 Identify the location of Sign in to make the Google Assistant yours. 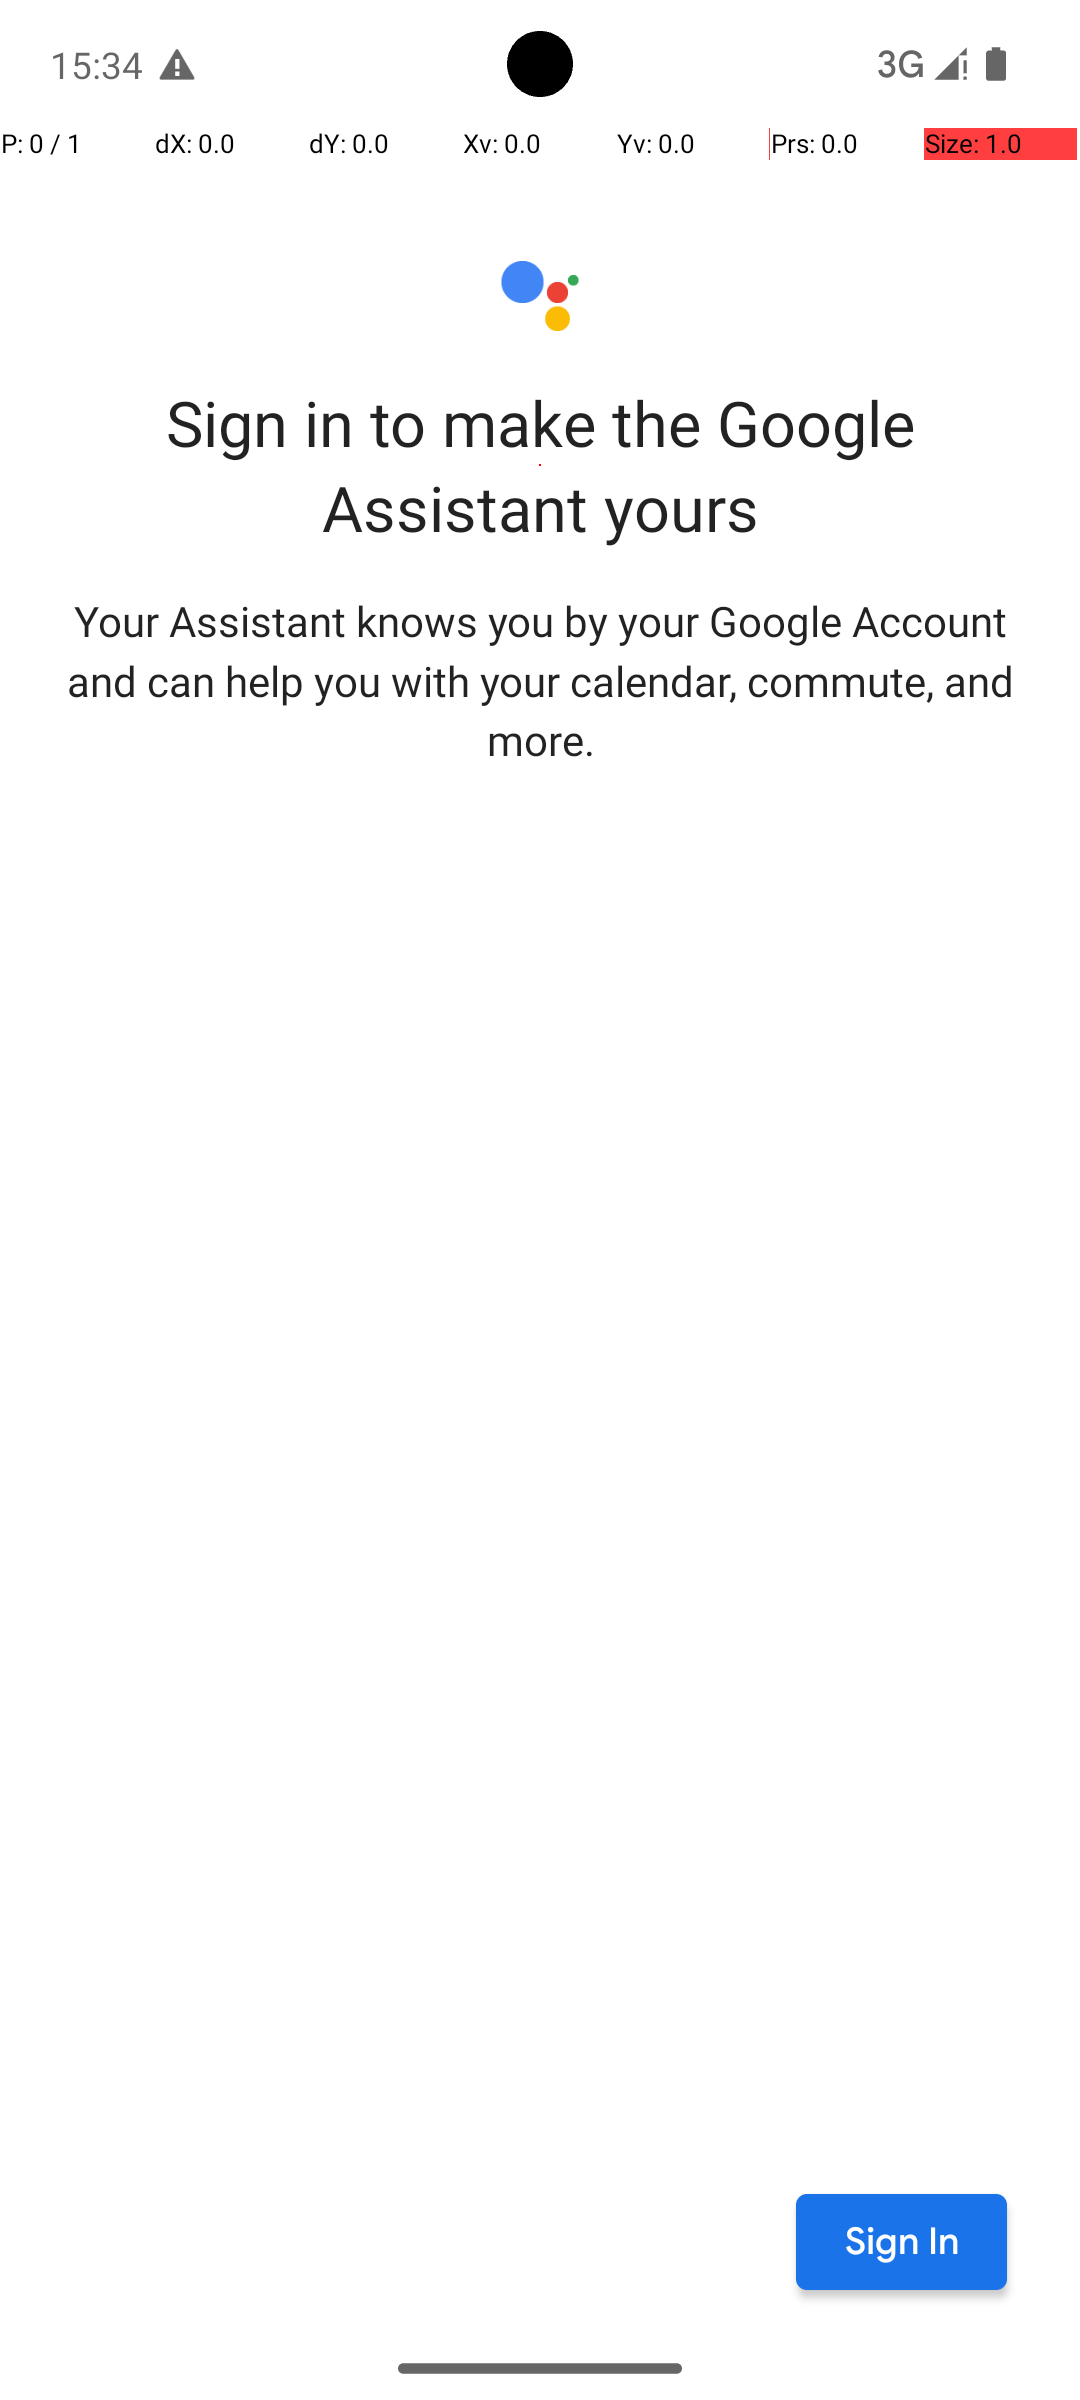
(540, 465).